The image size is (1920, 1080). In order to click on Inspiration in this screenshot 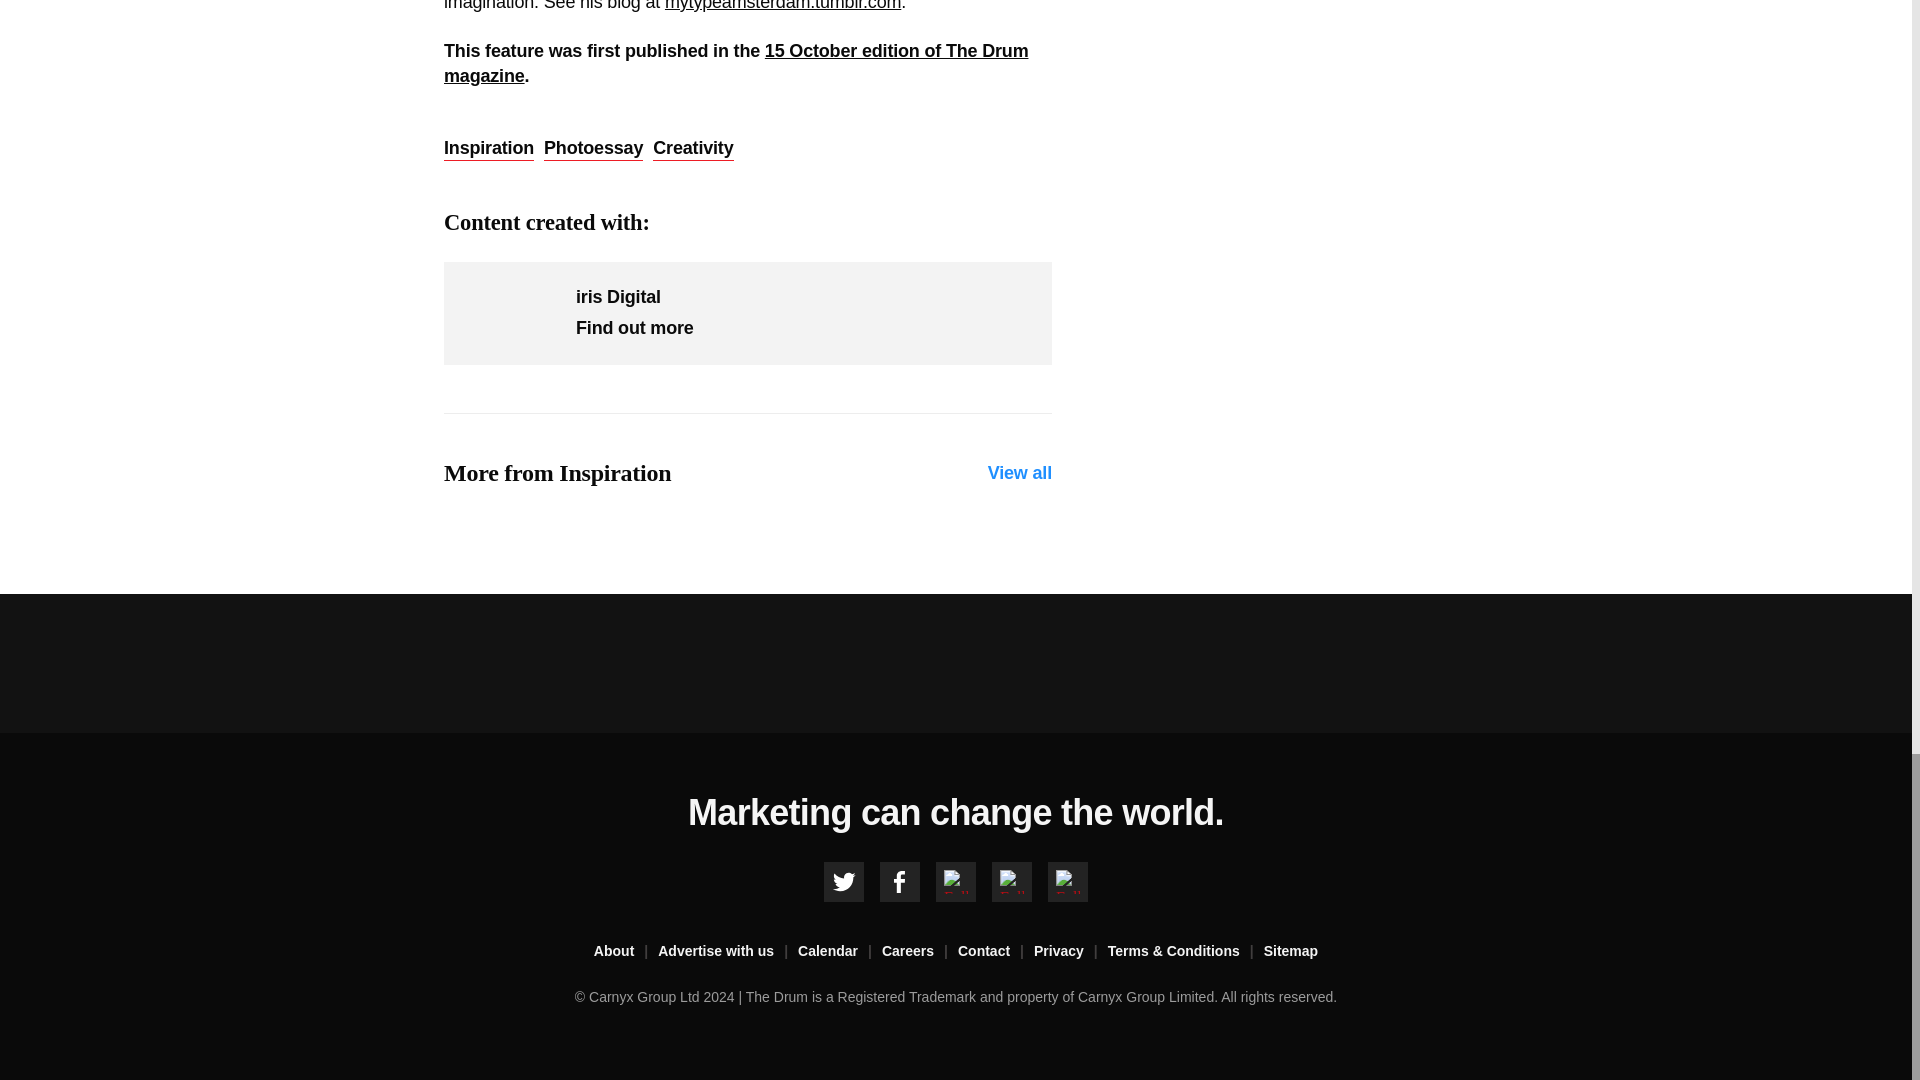, I will do `click(488, 148)`.